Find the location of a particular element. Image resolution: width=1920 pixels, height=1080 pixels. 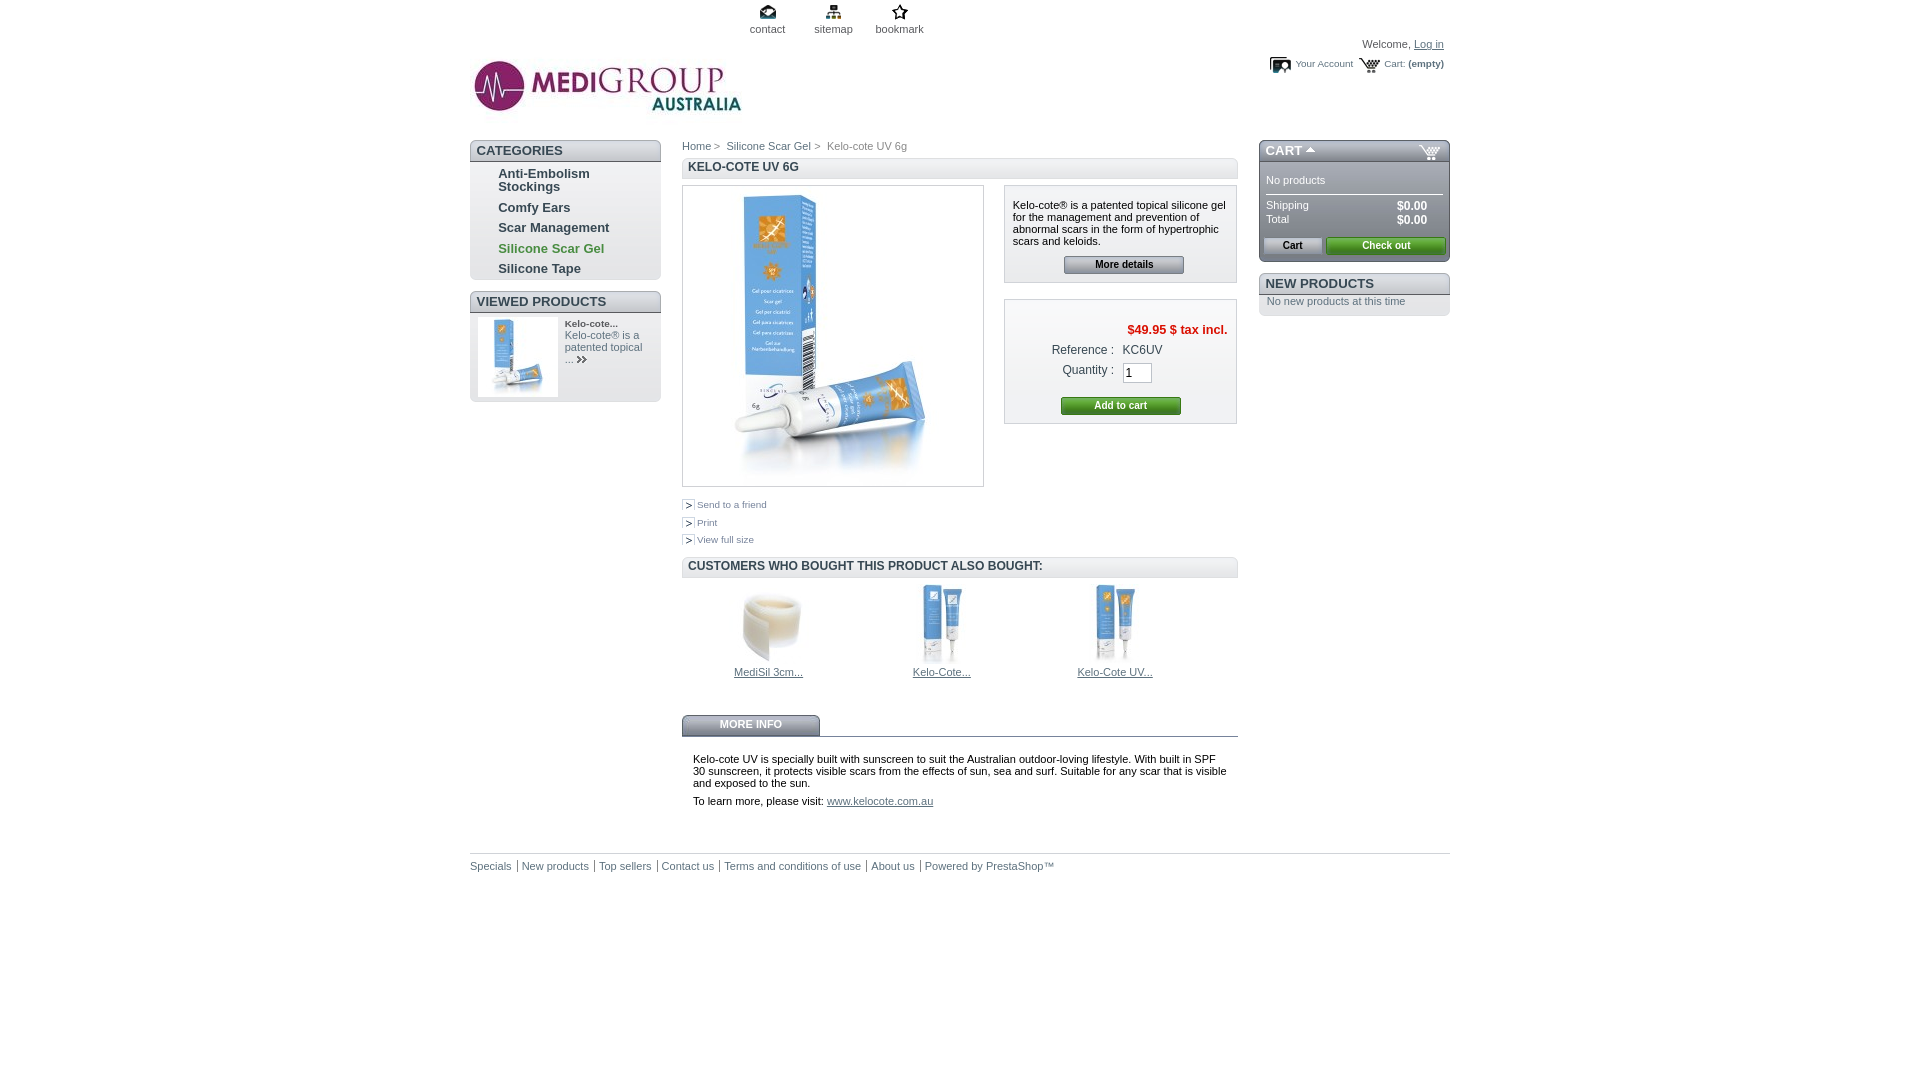

MediGroup Store is located at coordinates (610, 126).